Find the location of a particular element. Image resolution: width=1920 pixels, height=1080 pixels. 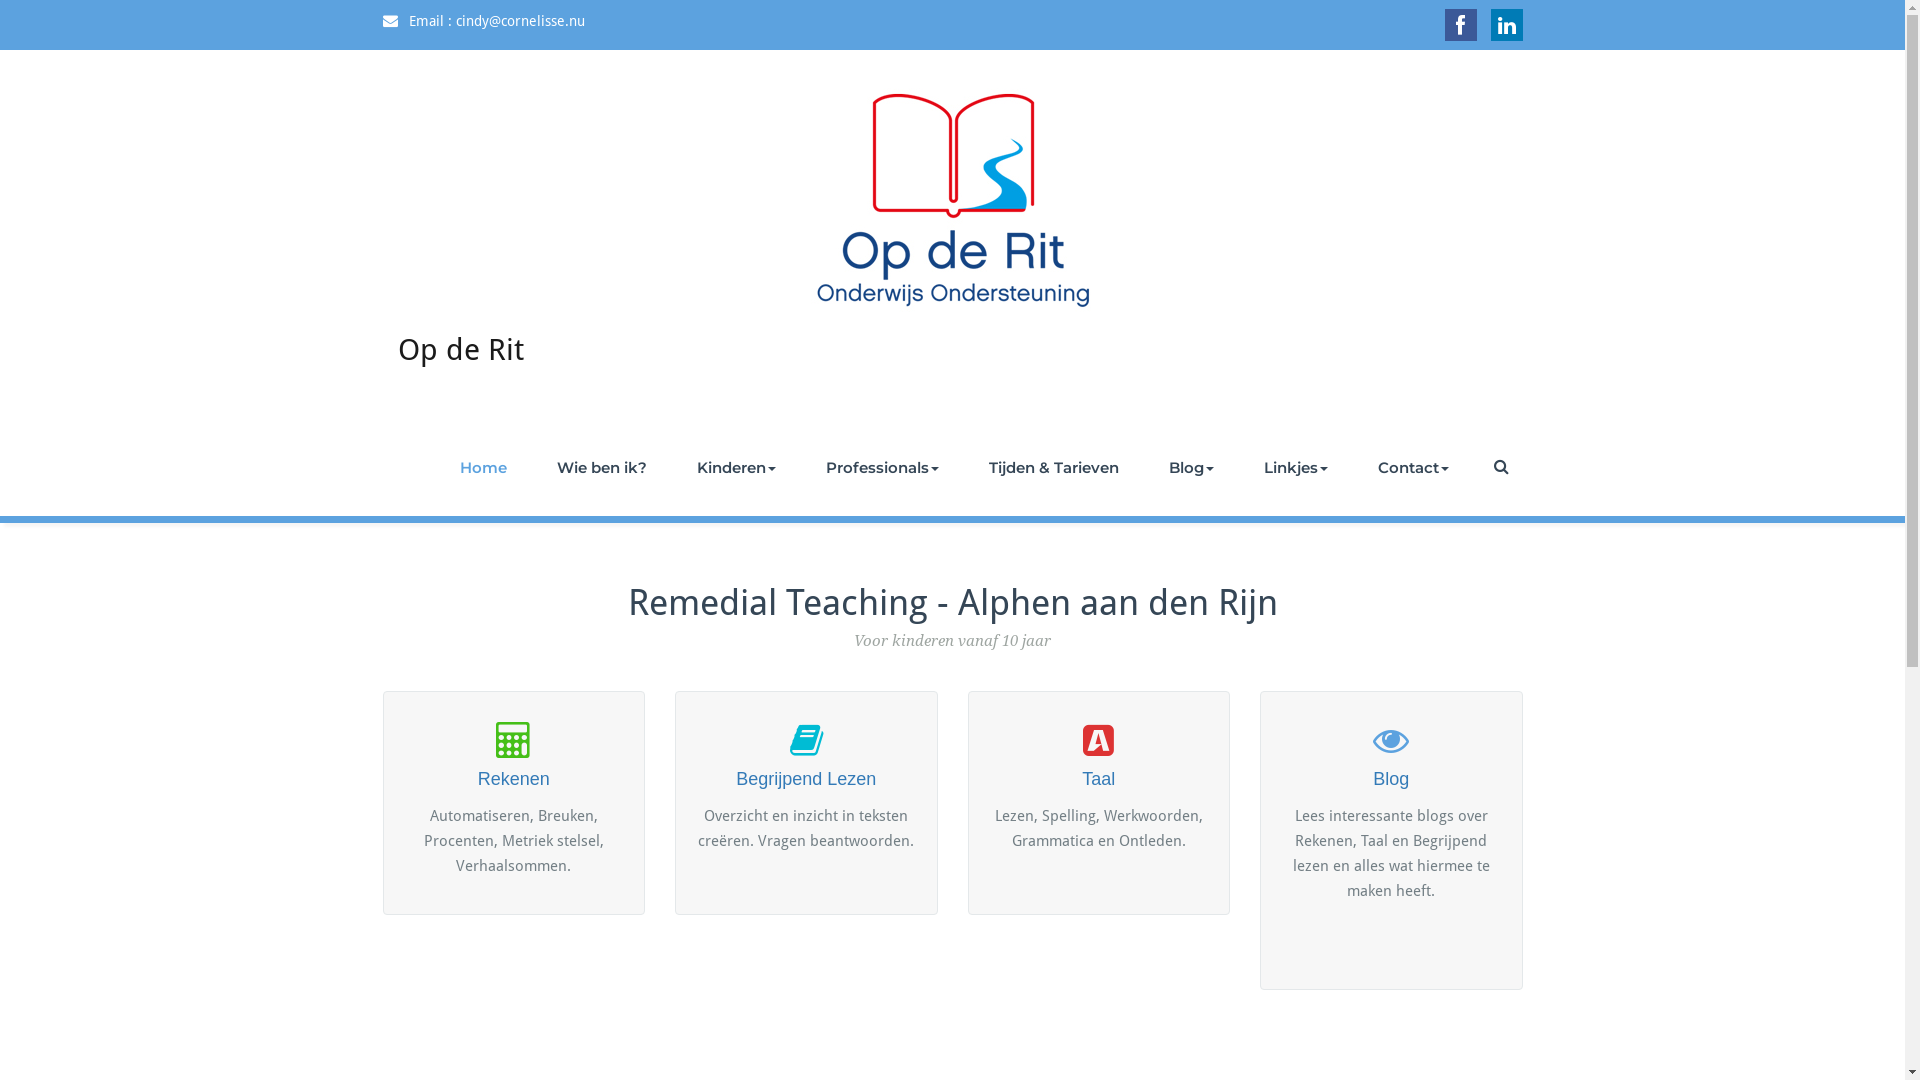

Begrijpend Lezen is located at coordinates (806, 756).